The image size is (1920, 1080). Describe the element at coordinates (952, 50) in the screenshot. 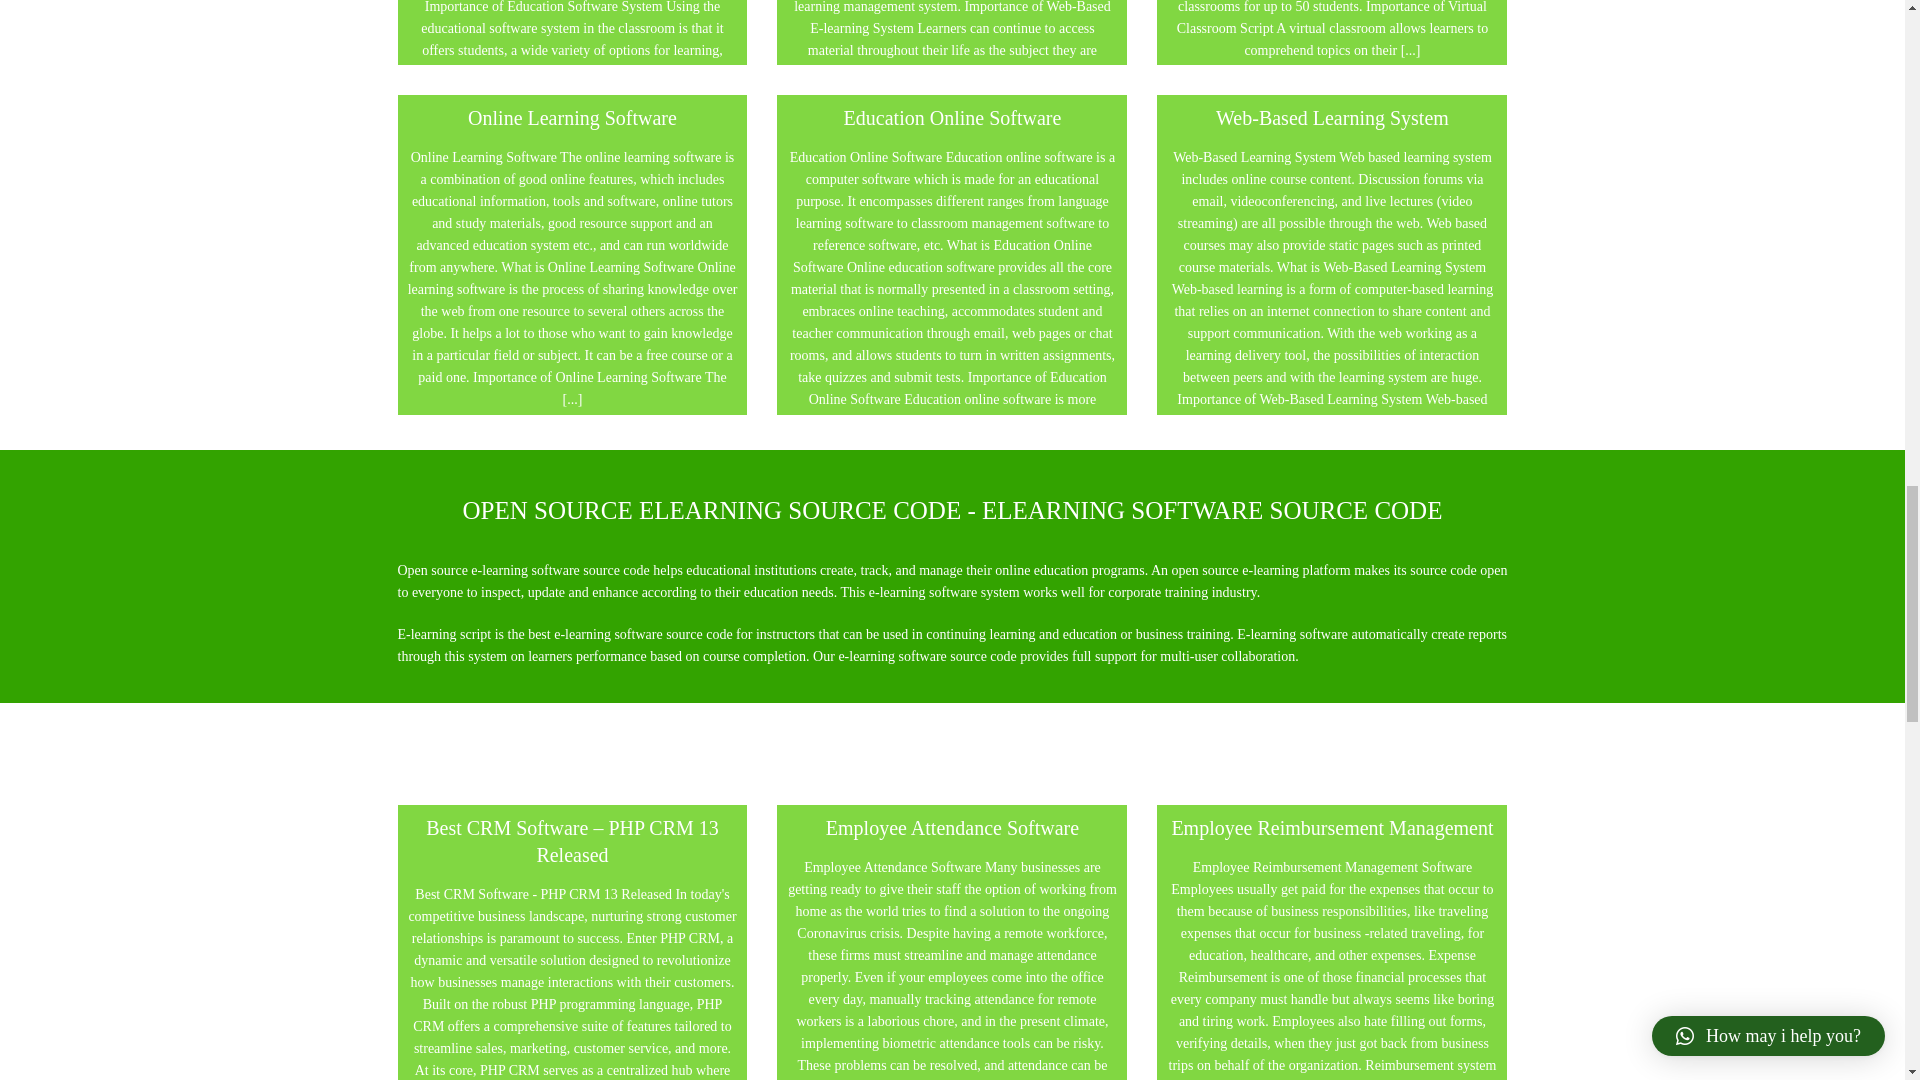

I see `Web-Based E-Learning System` at that location.